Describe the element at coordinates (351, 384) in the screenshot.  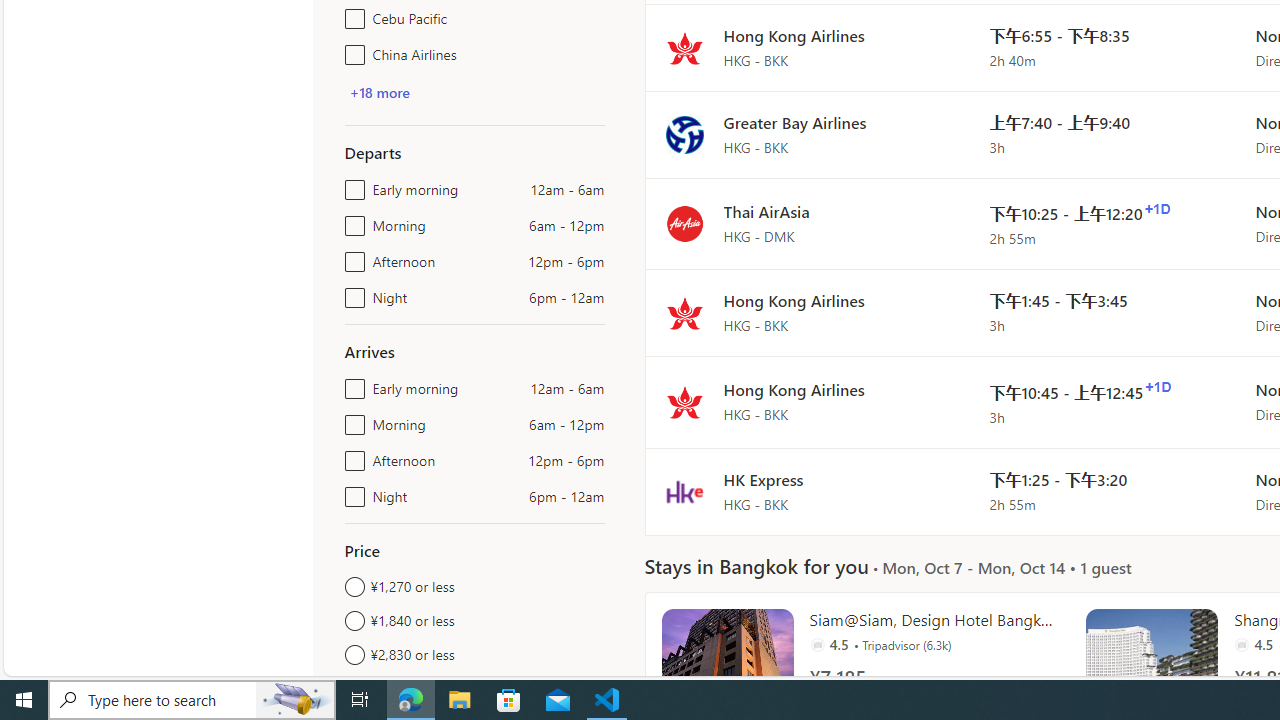
I see `Early morning12am - 6am` at that location.